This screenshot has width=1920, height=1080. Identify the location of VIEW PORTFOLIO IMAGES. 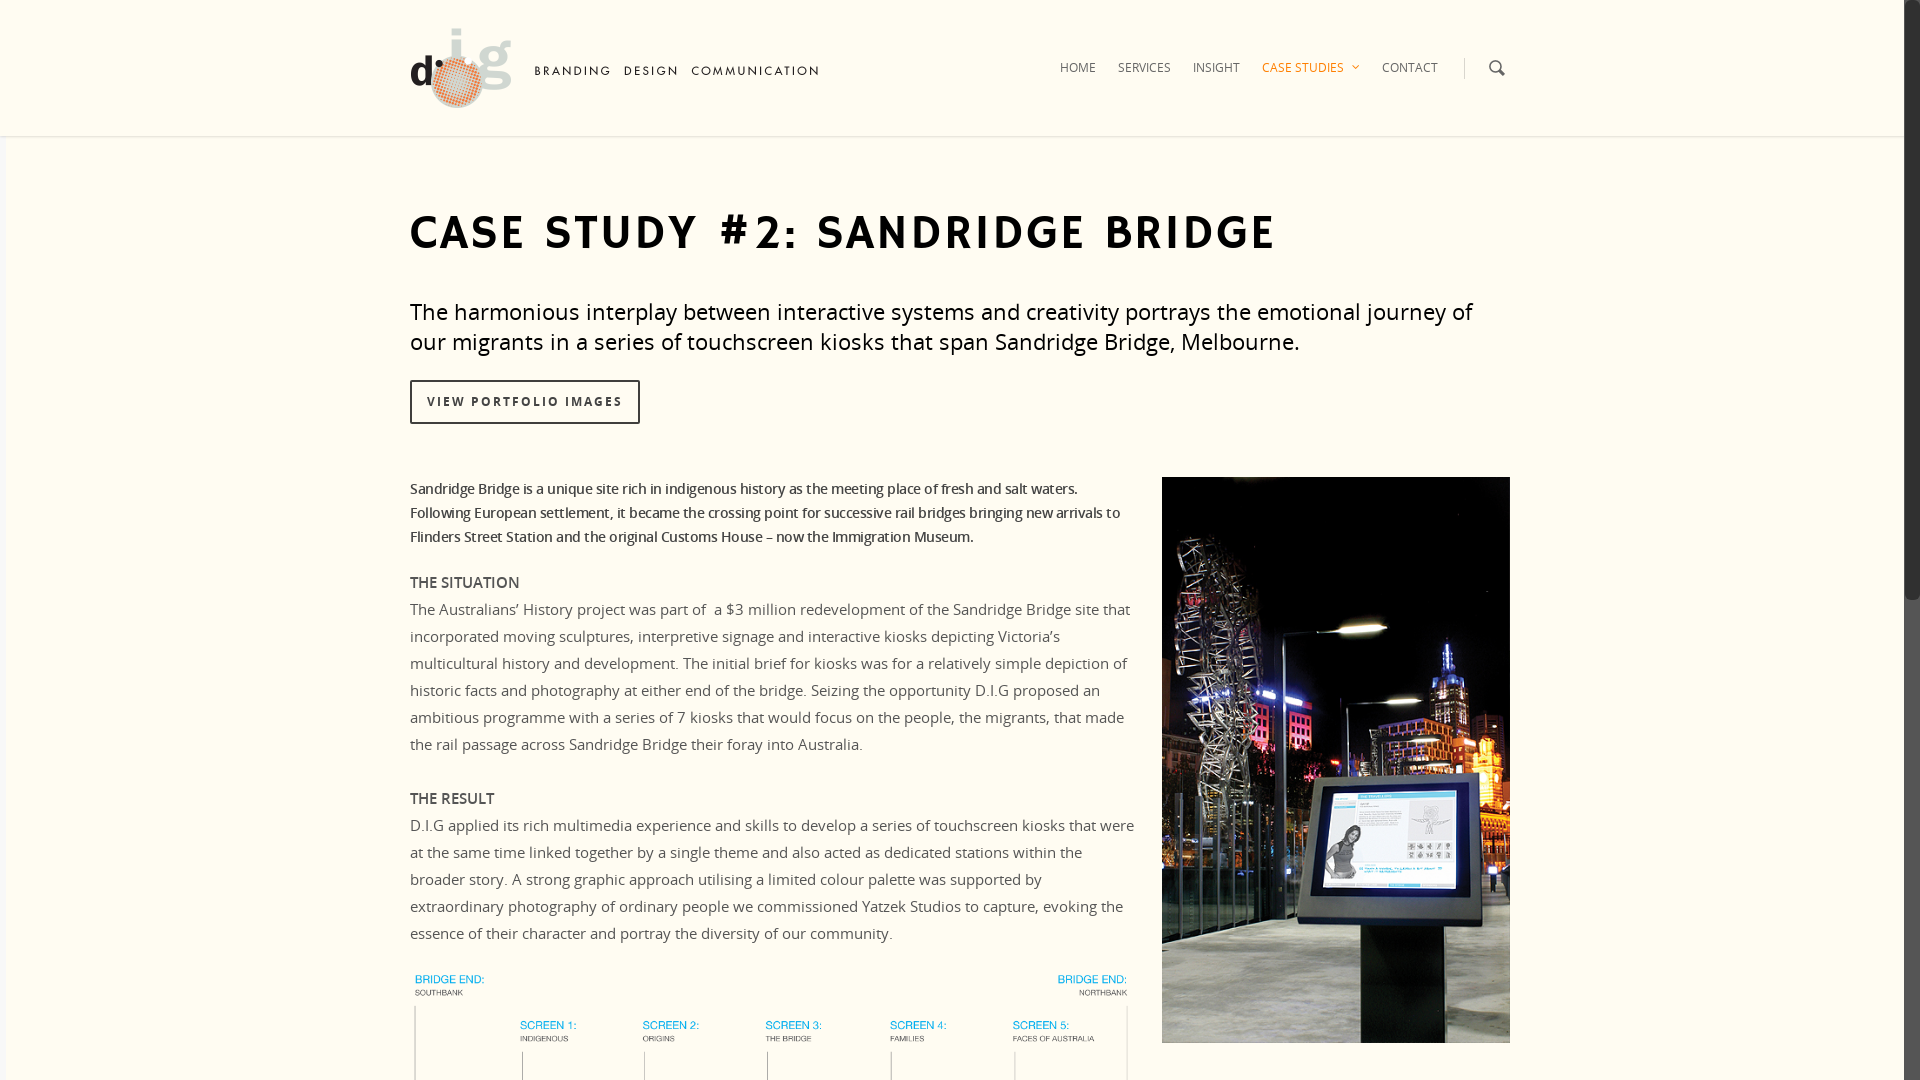
(525, 402).